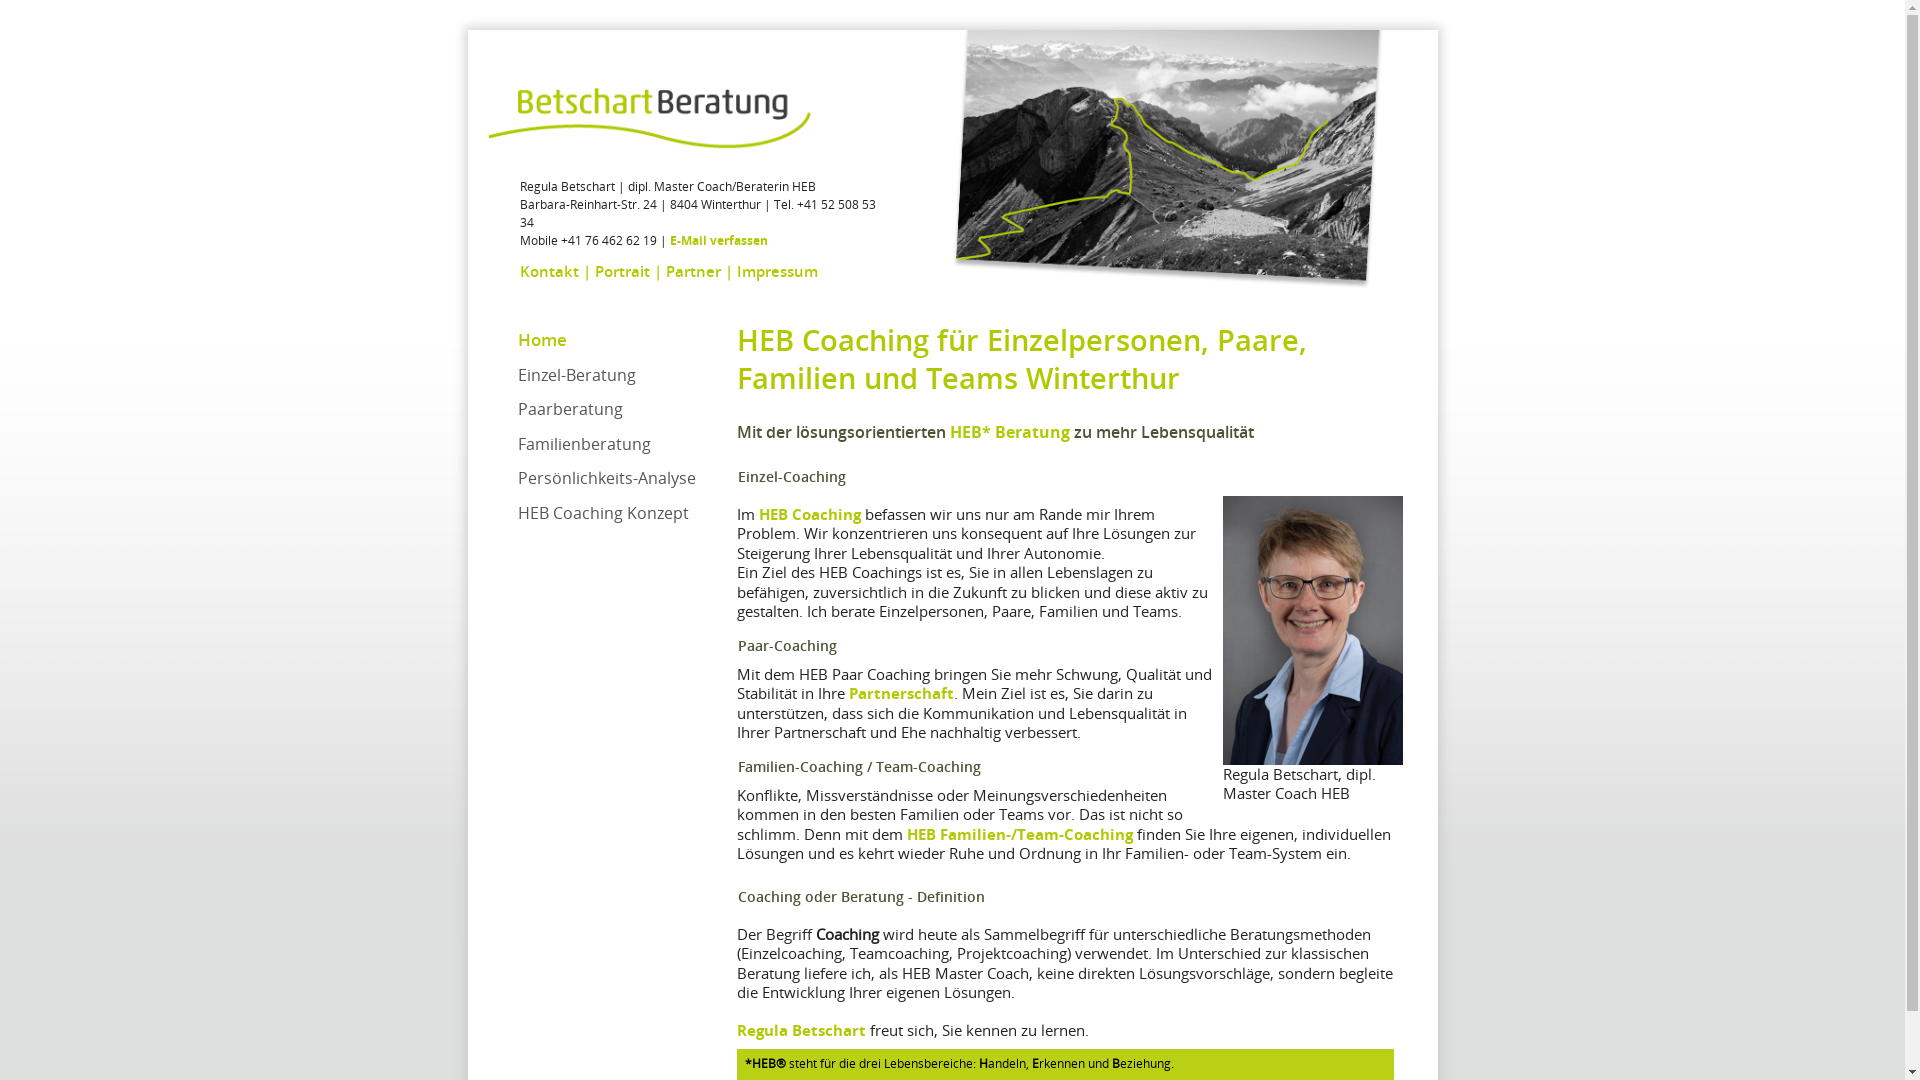 Image resolution: width=1920 pixels, height=1080 pixels. What do you see at coordinates (902, 693) in the screenshot?
I see `Partnerschaft` at bounding box center [902, 693].